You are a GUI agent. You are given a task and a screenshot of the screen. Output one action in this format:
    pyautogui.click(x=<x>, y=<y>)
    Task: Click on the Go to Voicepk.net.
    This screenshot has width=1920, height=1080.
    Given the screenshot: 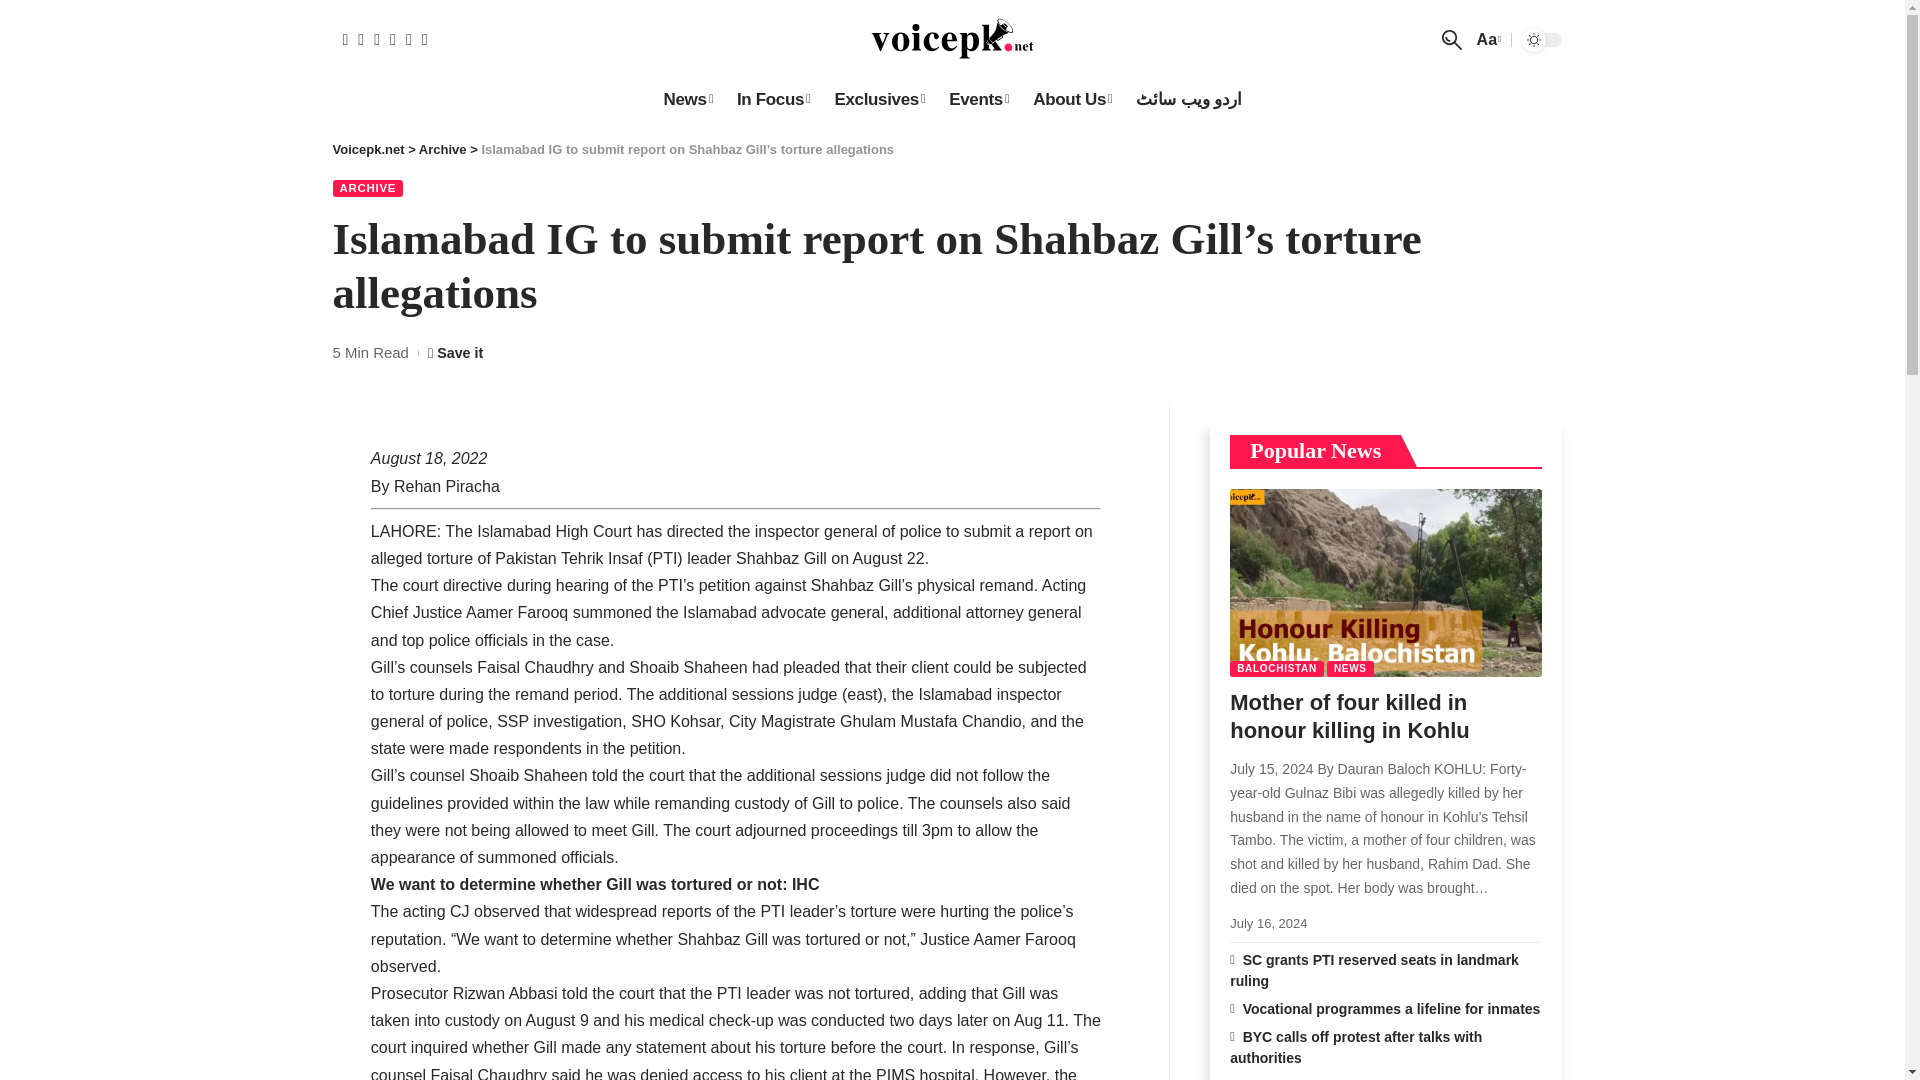 What is the action you would take?
    pyautogui.click(x=368, y=148)
    